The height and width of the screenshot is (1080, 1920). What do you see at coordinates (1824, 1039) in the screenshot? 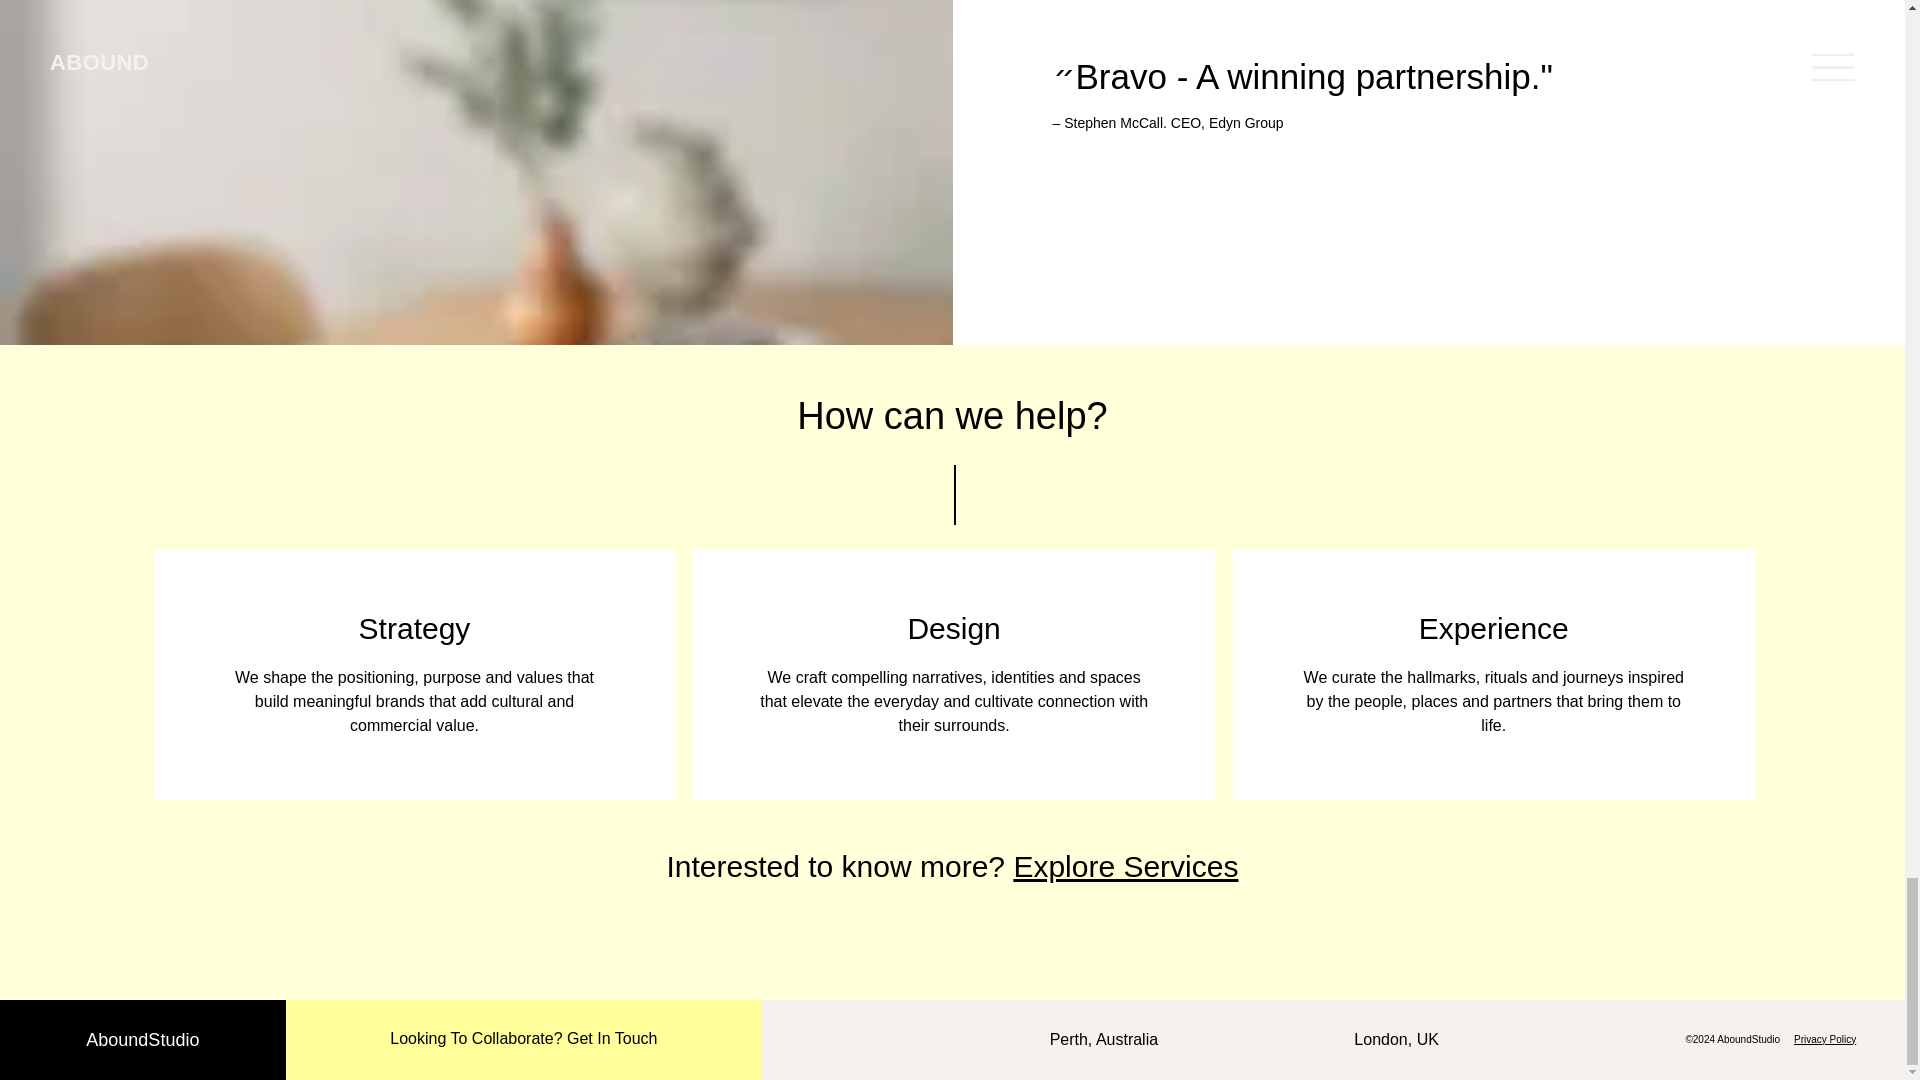
I see `Privacy Policy` at bounding box center [1824, 1039].